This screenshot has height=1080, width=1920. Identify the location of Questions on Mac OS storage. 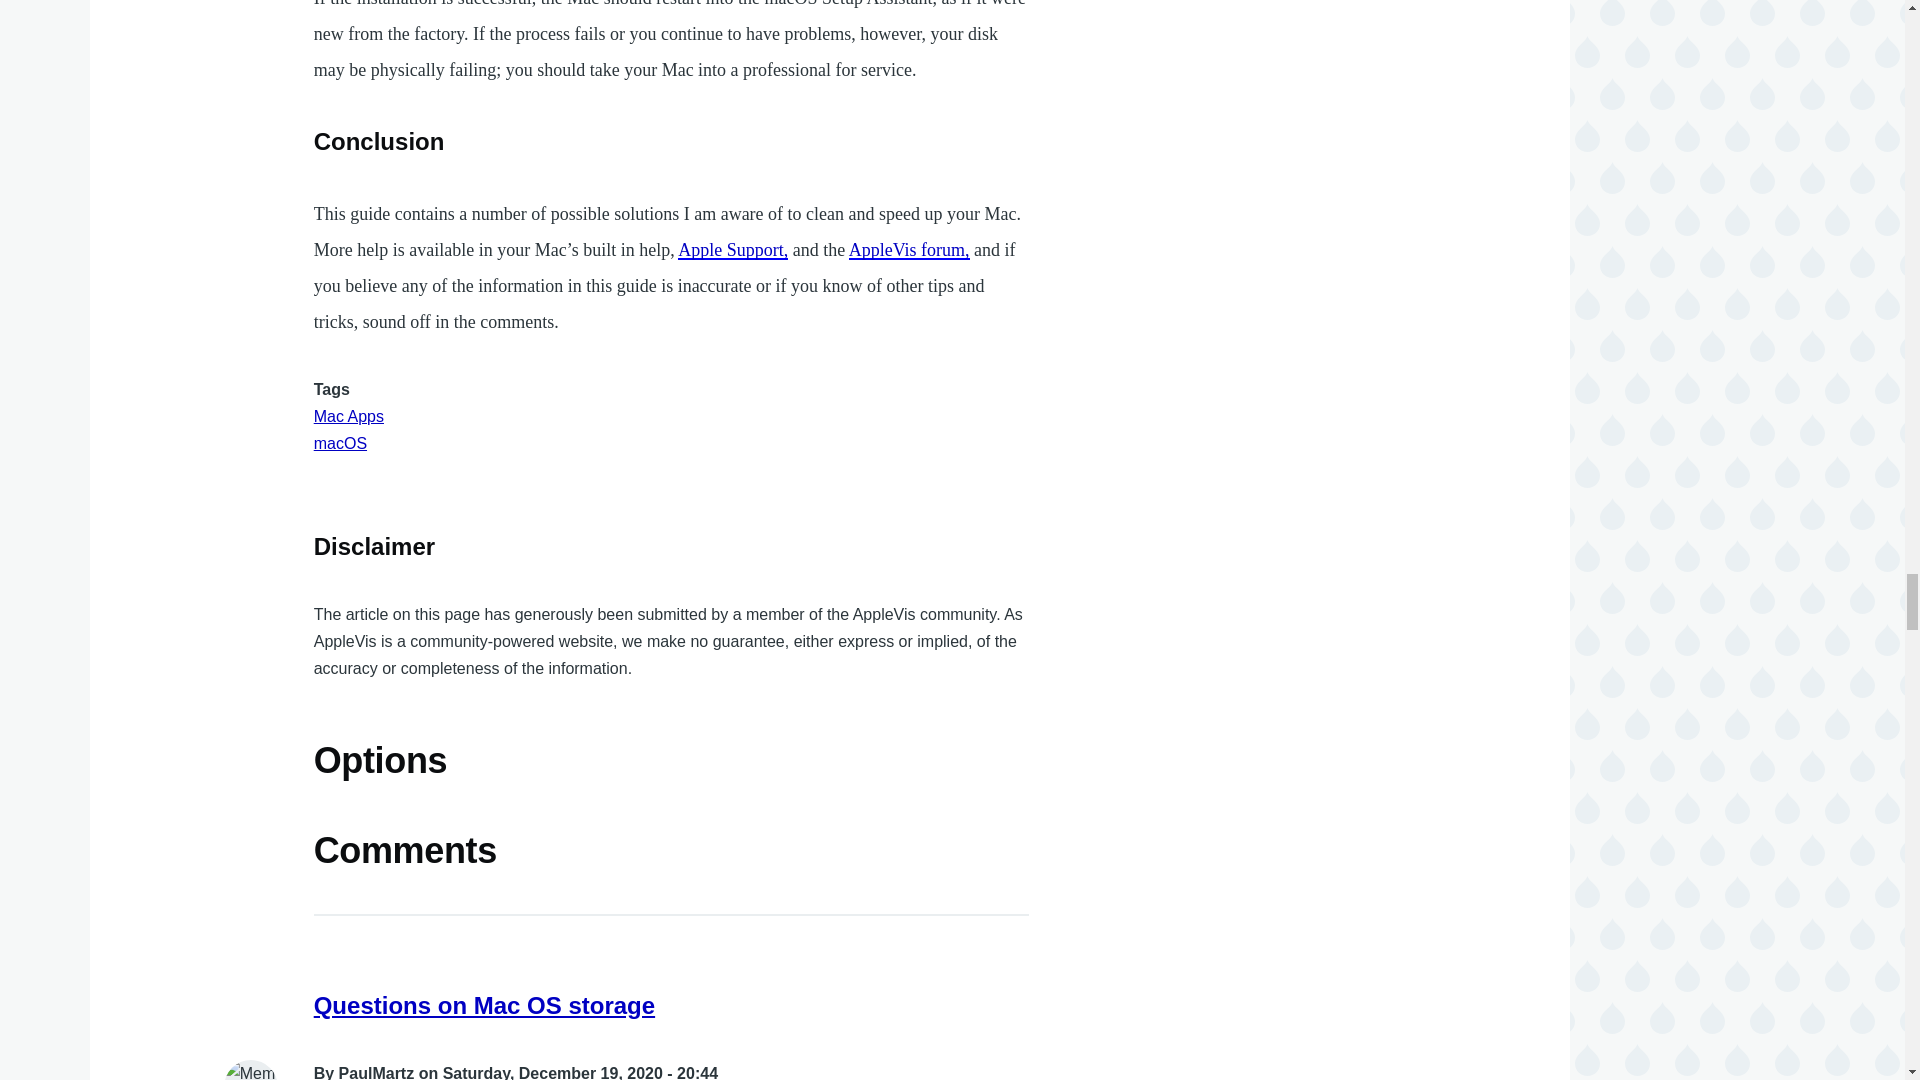
(484, 1006).